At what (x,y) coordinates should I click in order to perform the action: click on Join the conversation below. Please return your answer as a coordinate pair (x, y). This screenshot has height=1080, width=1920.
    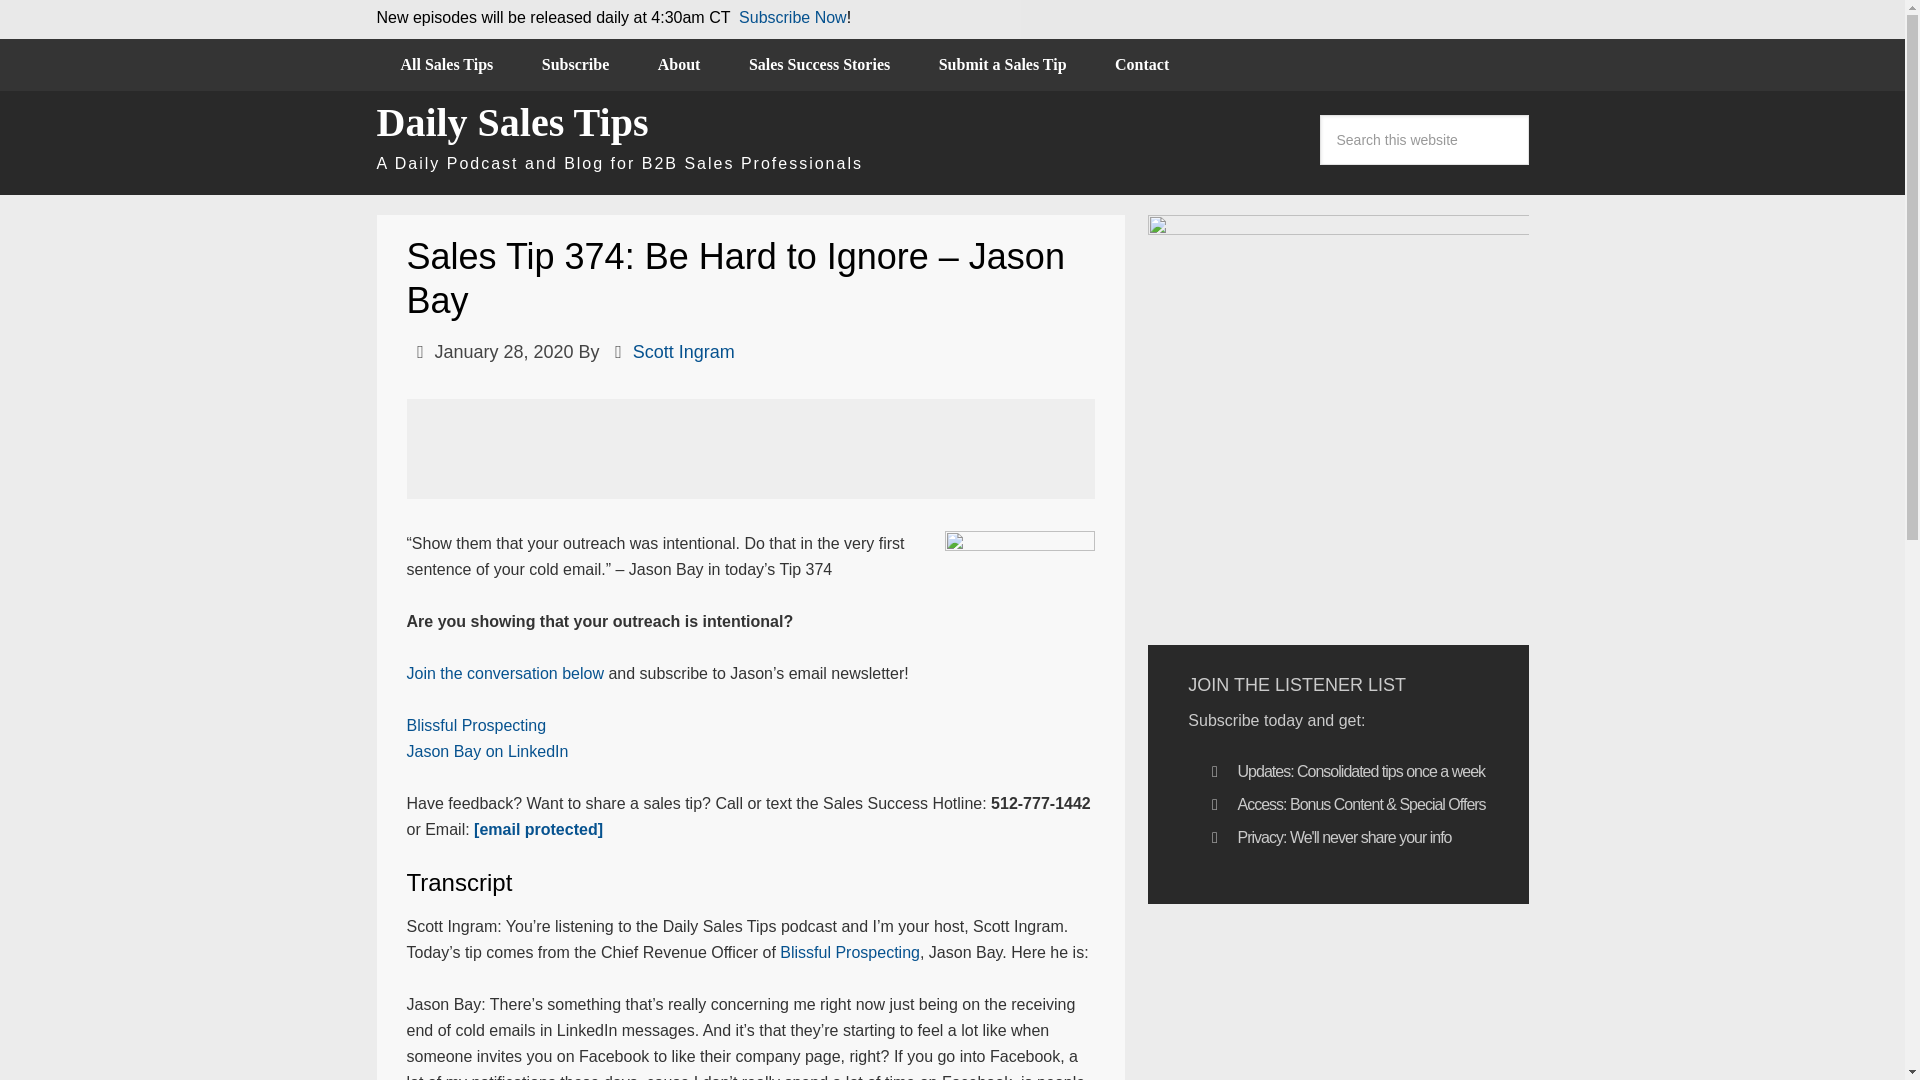
    Looking at the image, I should click on (504, 673).